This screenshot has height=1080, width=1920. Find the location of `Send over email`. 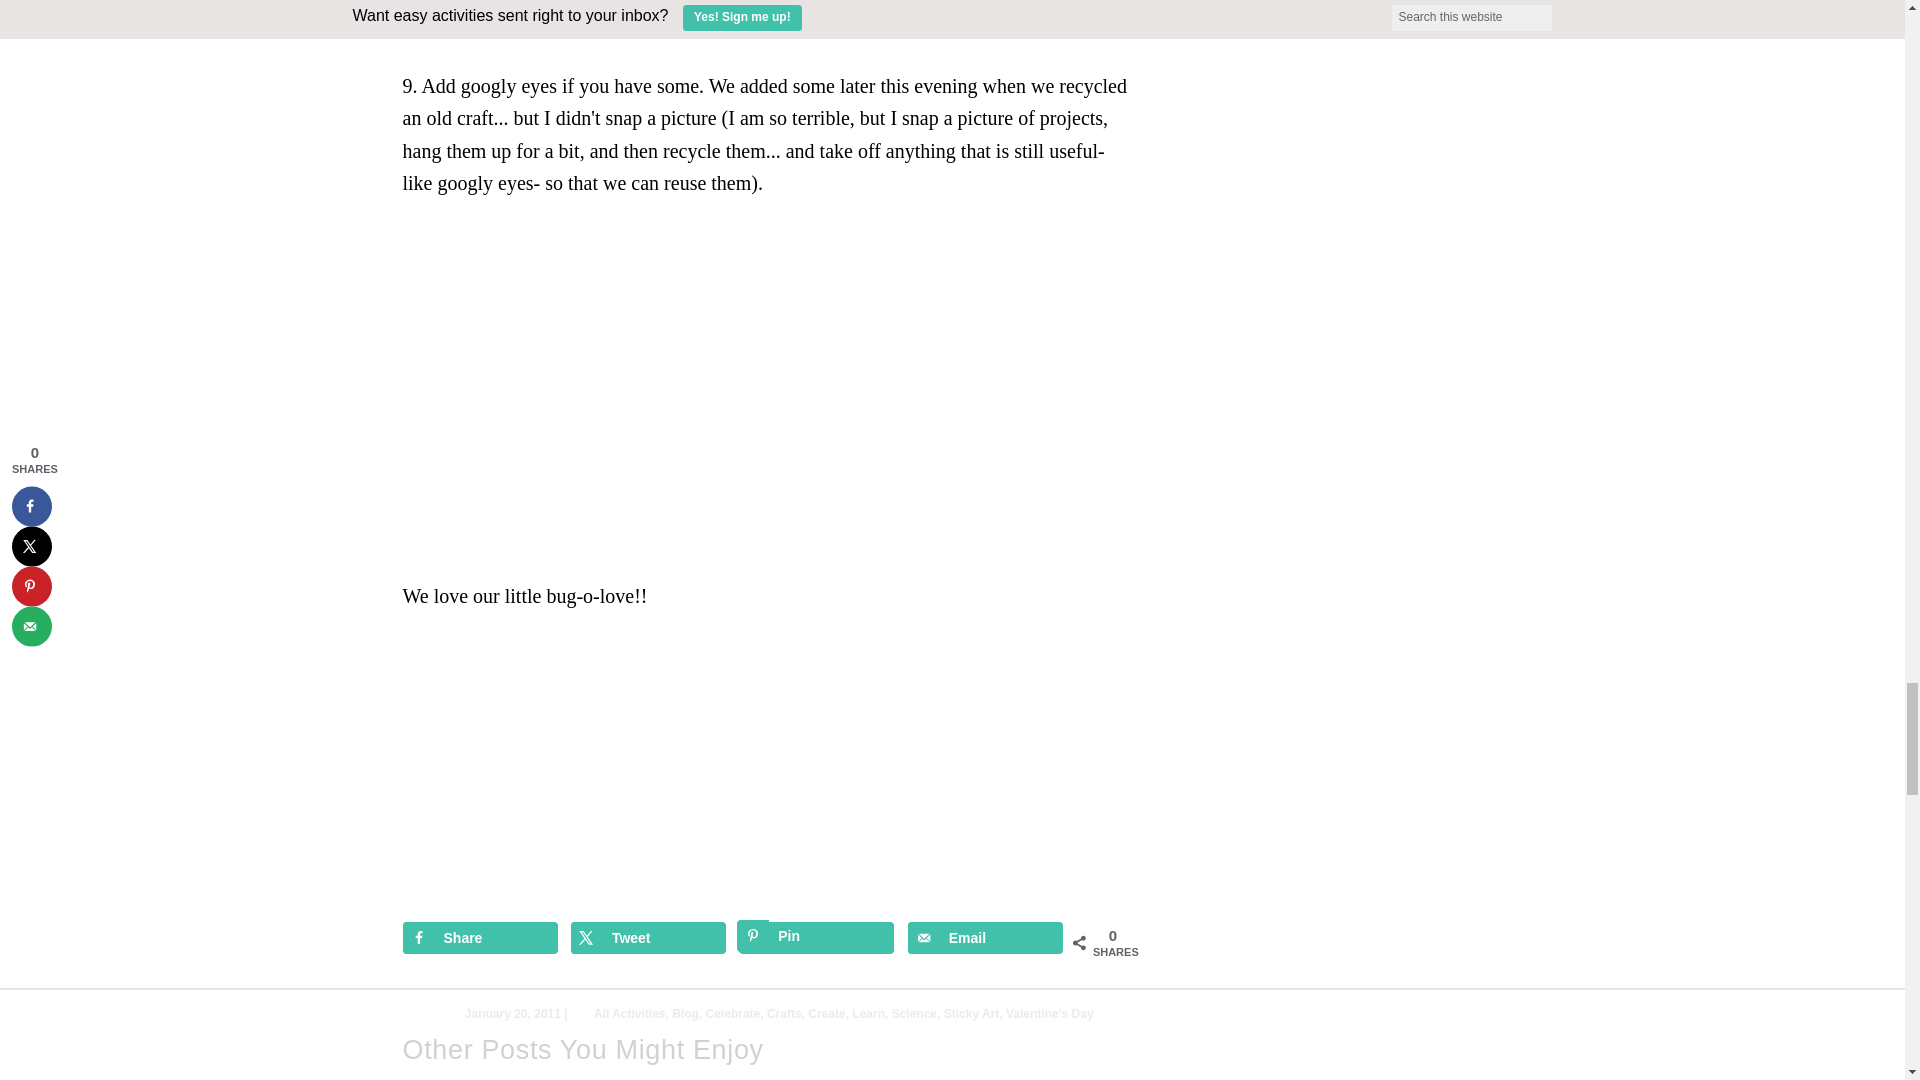

Send over email is located at coordinates (986, 938).